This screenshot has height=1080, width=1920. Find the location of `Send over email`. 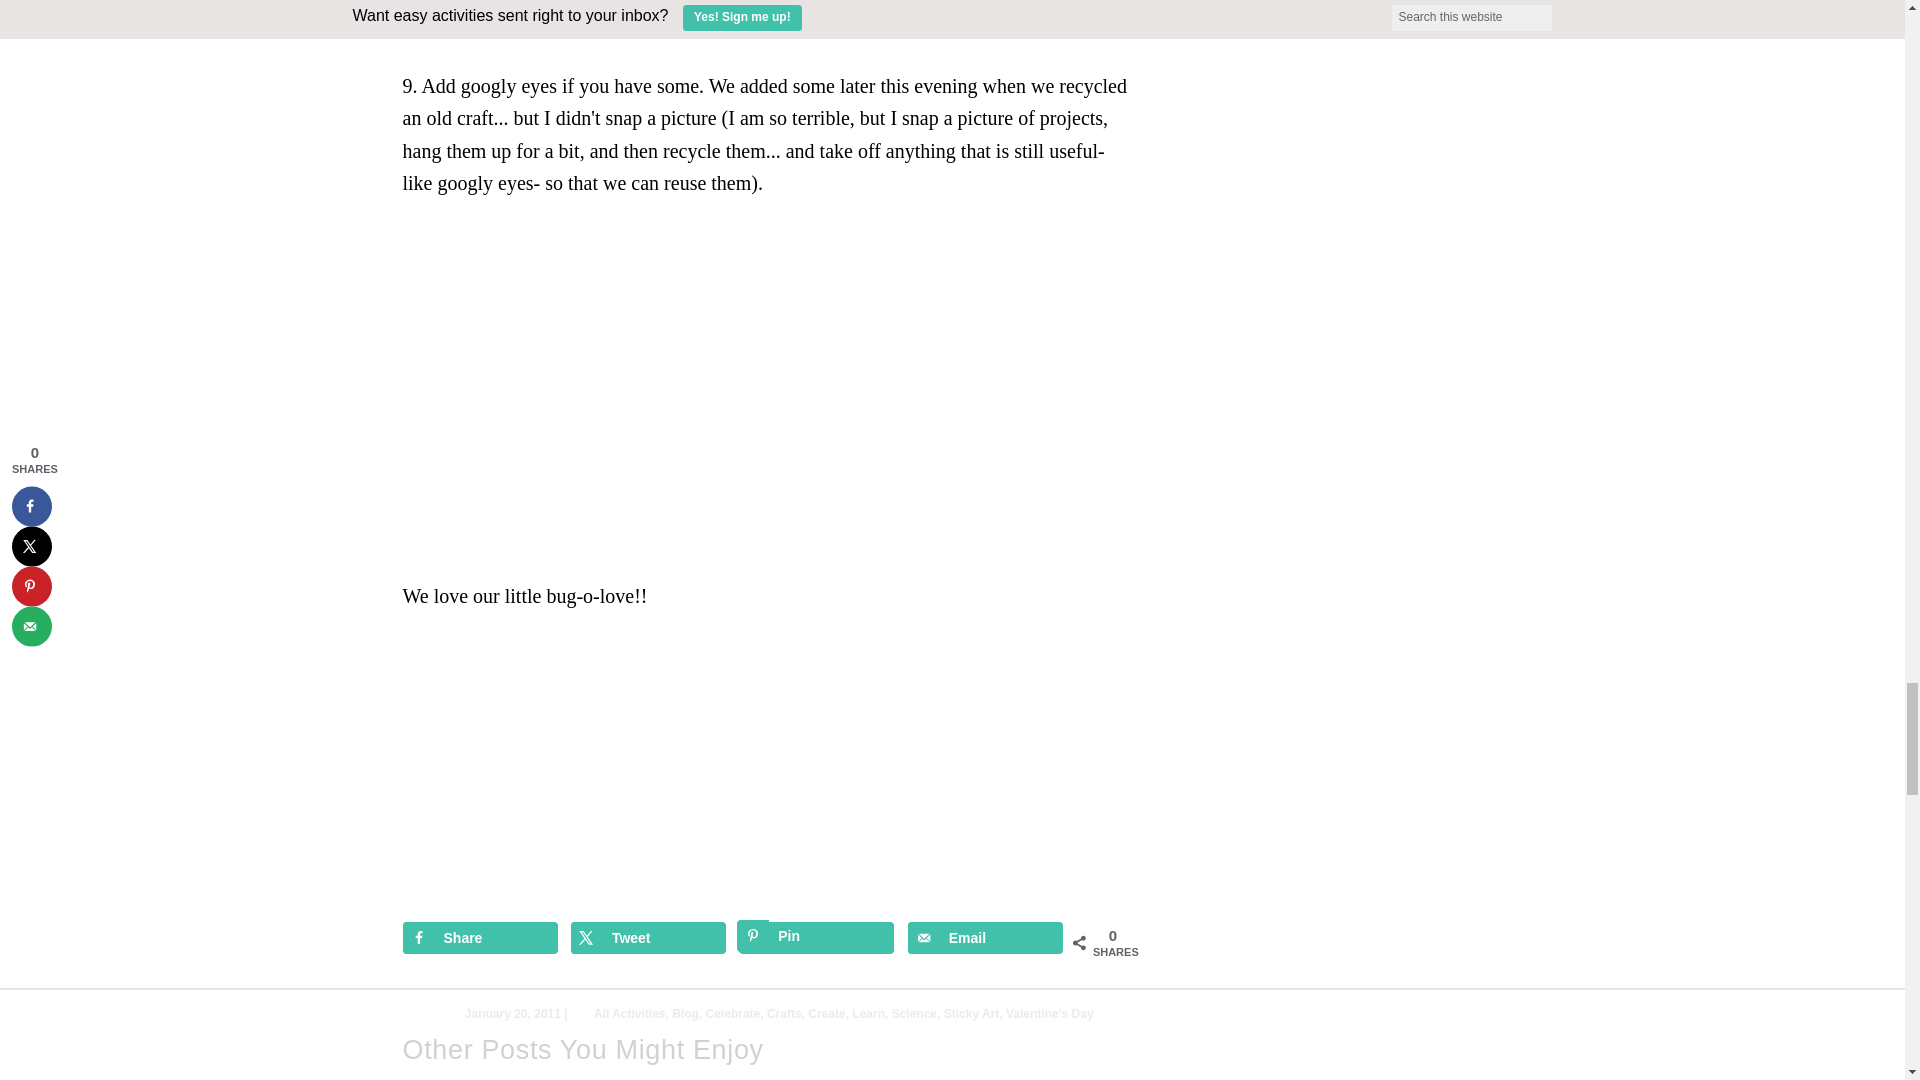

Send over email is located at coordinates (986, 938).